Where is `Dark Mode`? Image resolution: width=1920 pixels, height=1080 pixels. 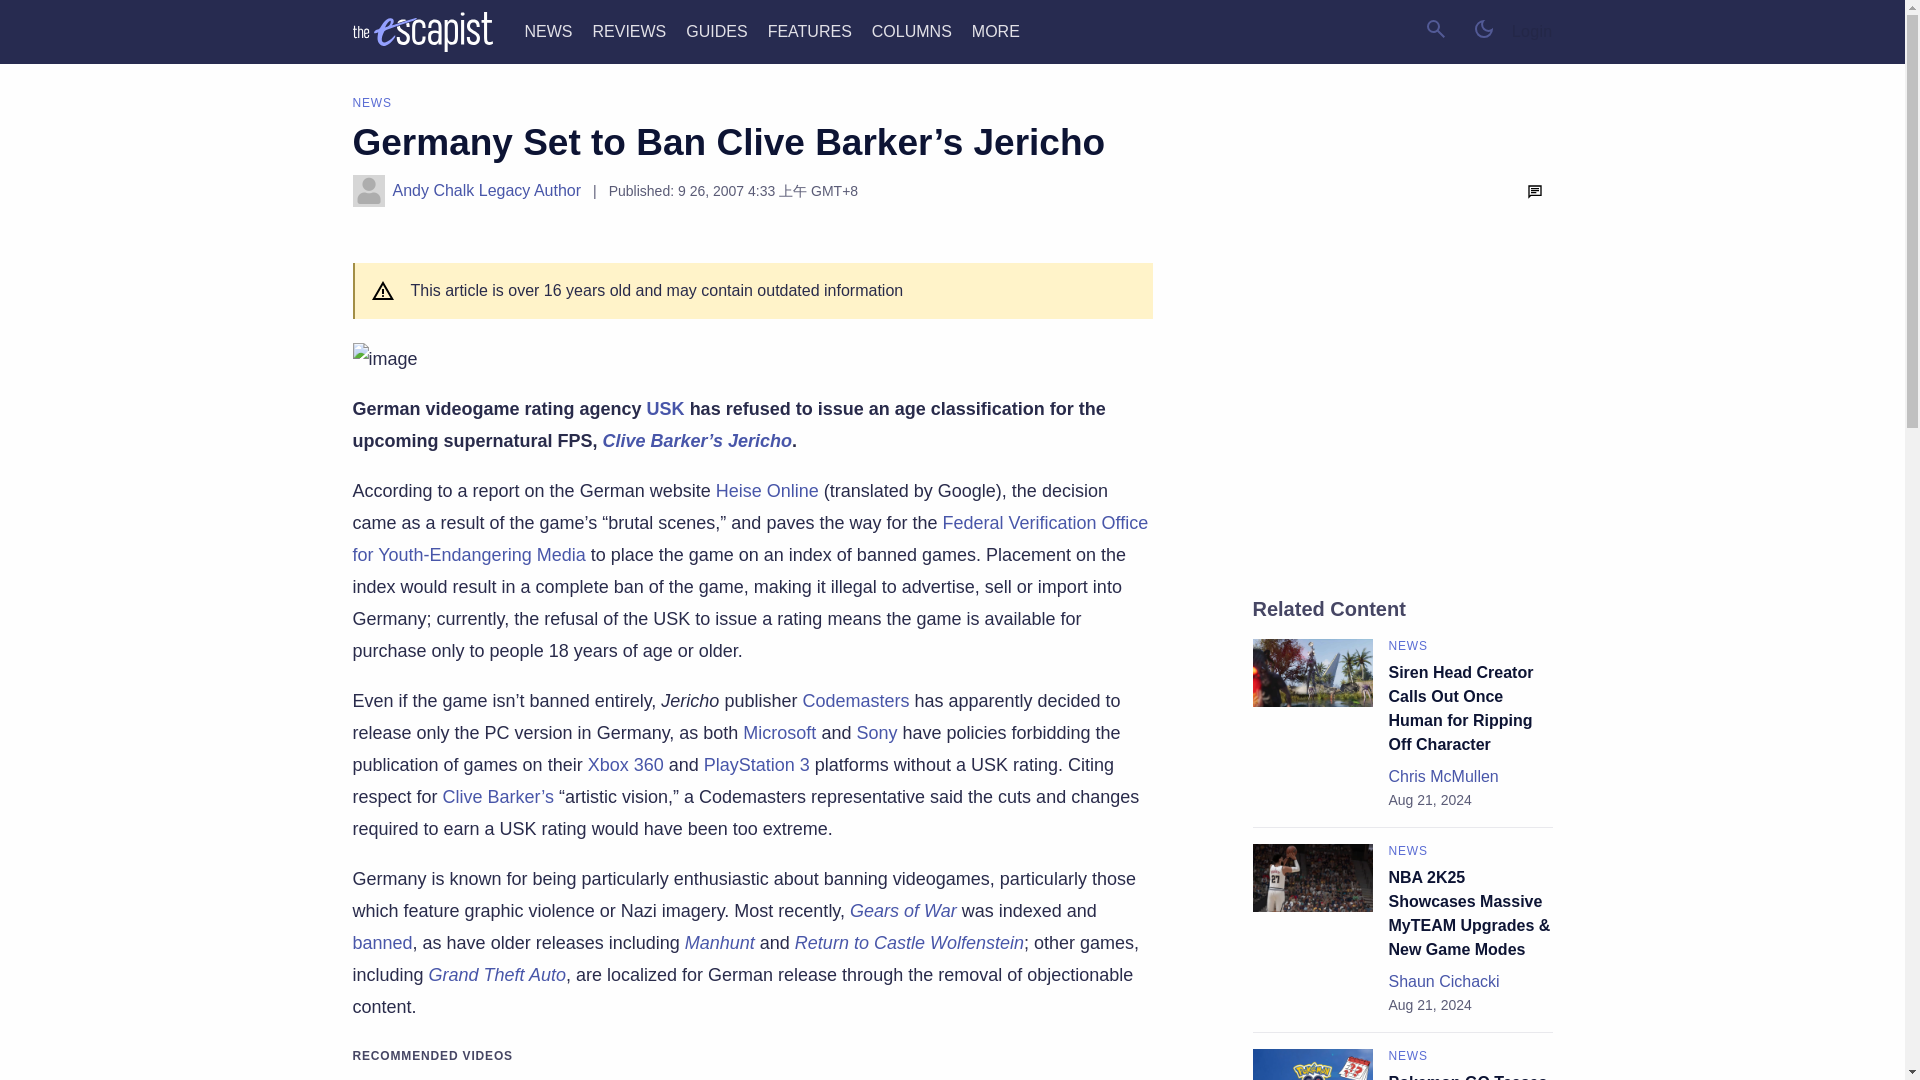
Dark Mode is located at coordinates (1483, 28).